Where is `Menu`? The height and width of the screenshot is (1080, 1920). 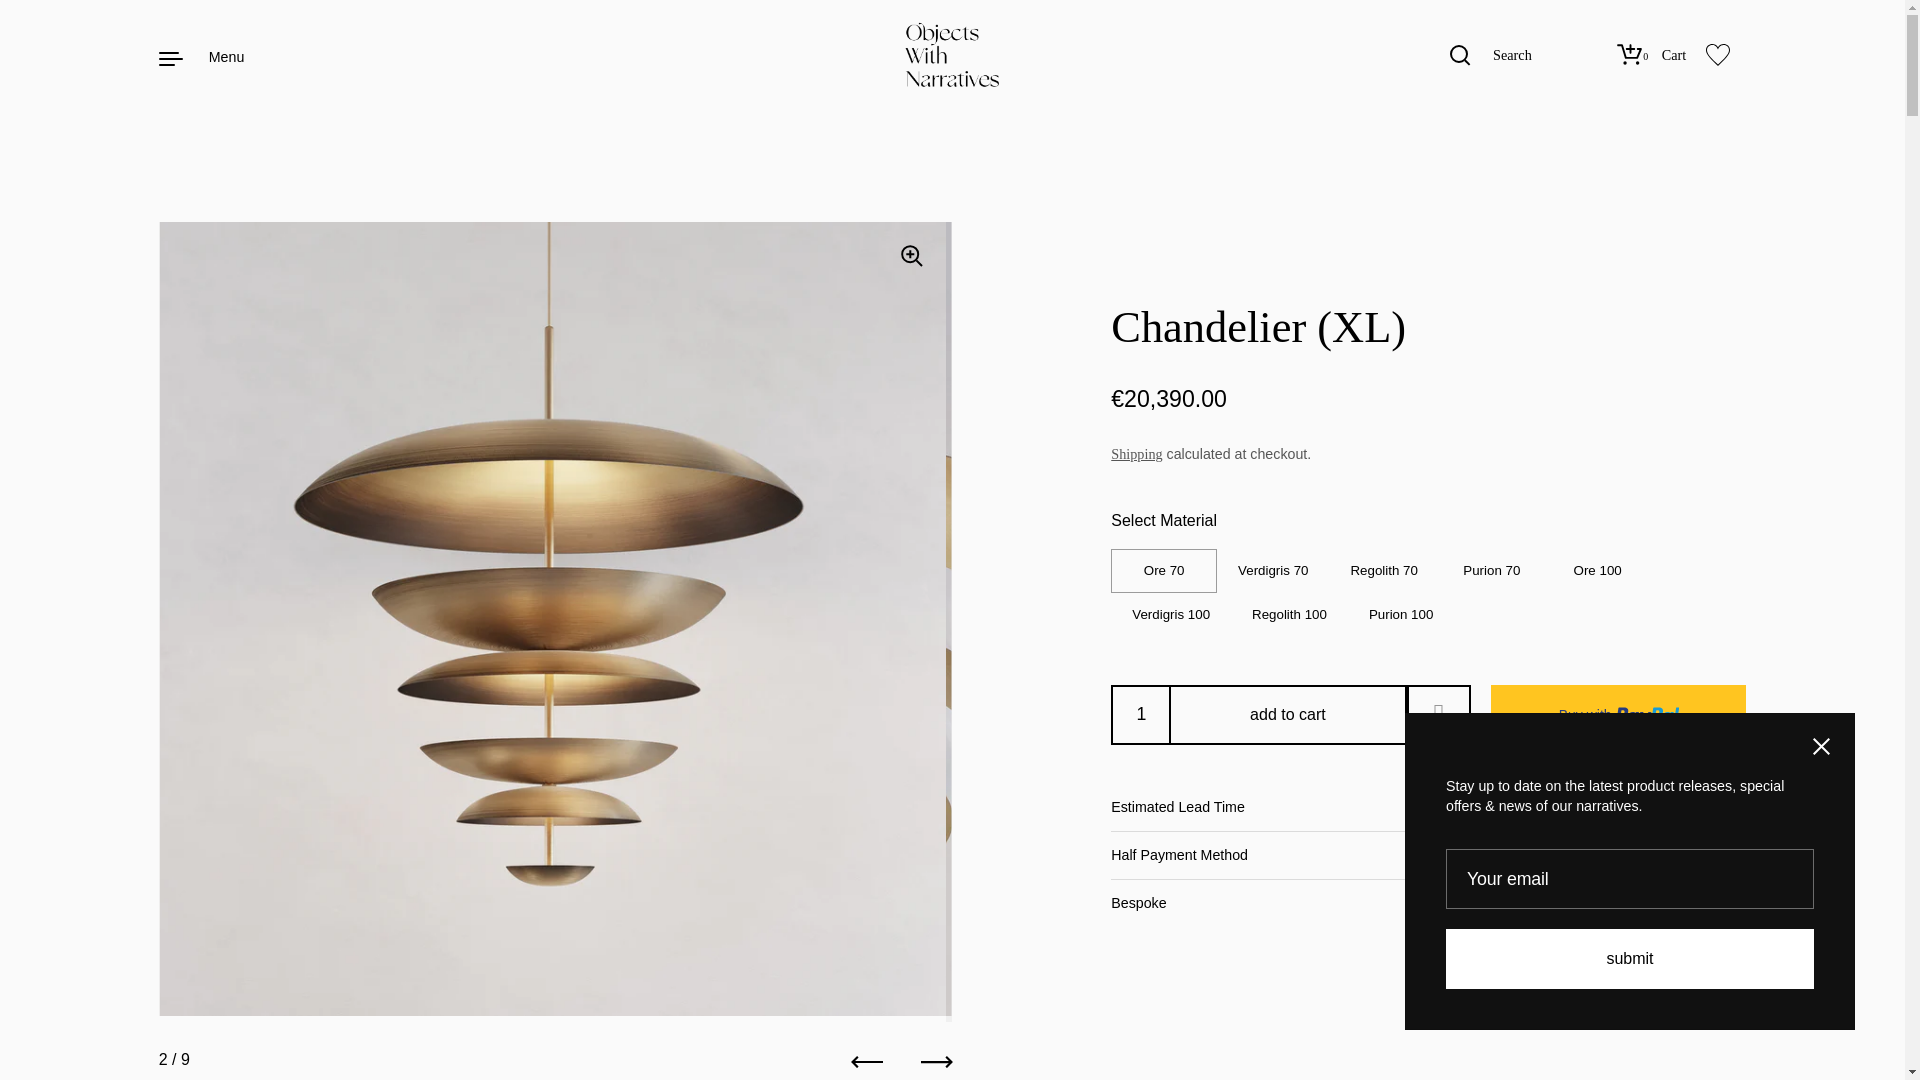 Menu is located at coordinates (1492, 56).